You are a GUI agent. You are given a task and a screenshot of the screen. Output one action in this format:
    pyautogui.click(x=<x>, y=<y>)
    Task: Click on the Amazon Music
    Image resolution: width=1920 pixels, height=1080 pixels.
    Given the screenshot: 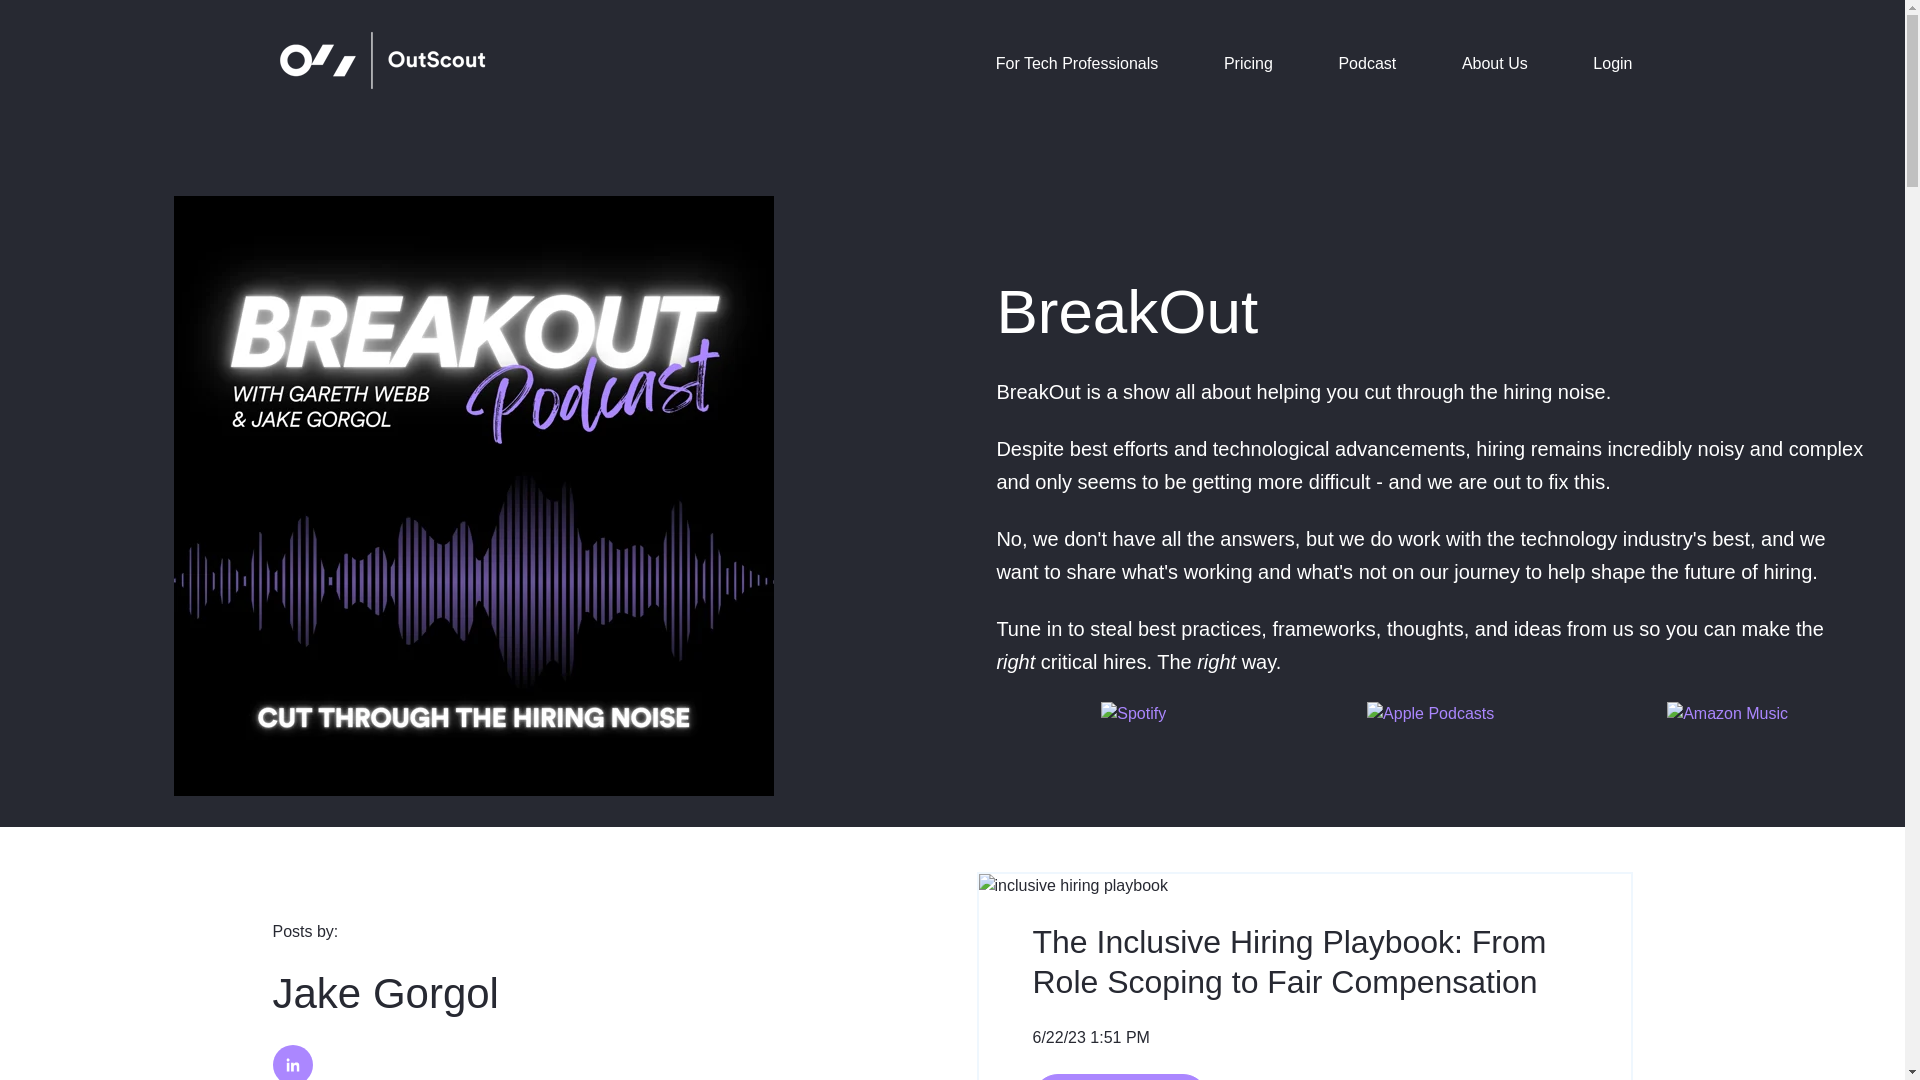 What is the action you would take?
    pyautogui.click(x=1726, y=714)
    